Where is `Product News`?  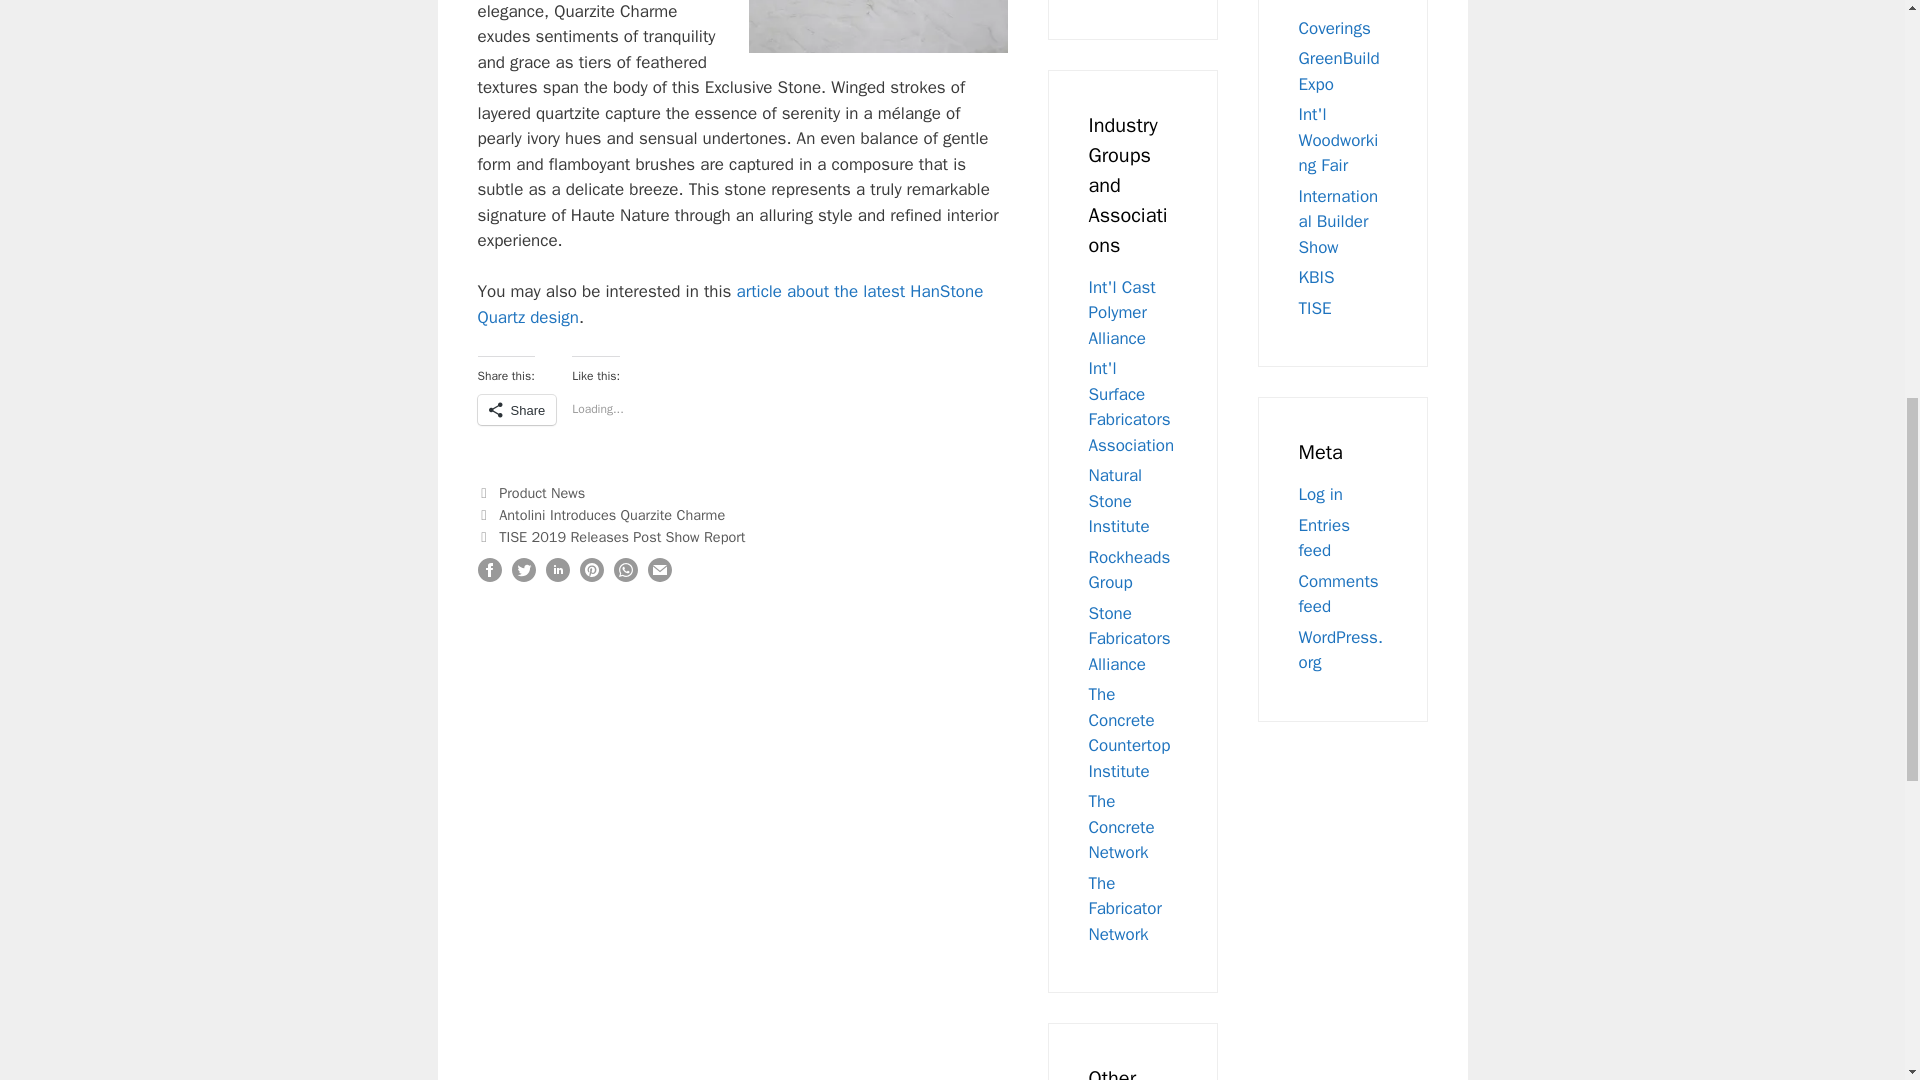
Product News is located at coordinates (542, 492).